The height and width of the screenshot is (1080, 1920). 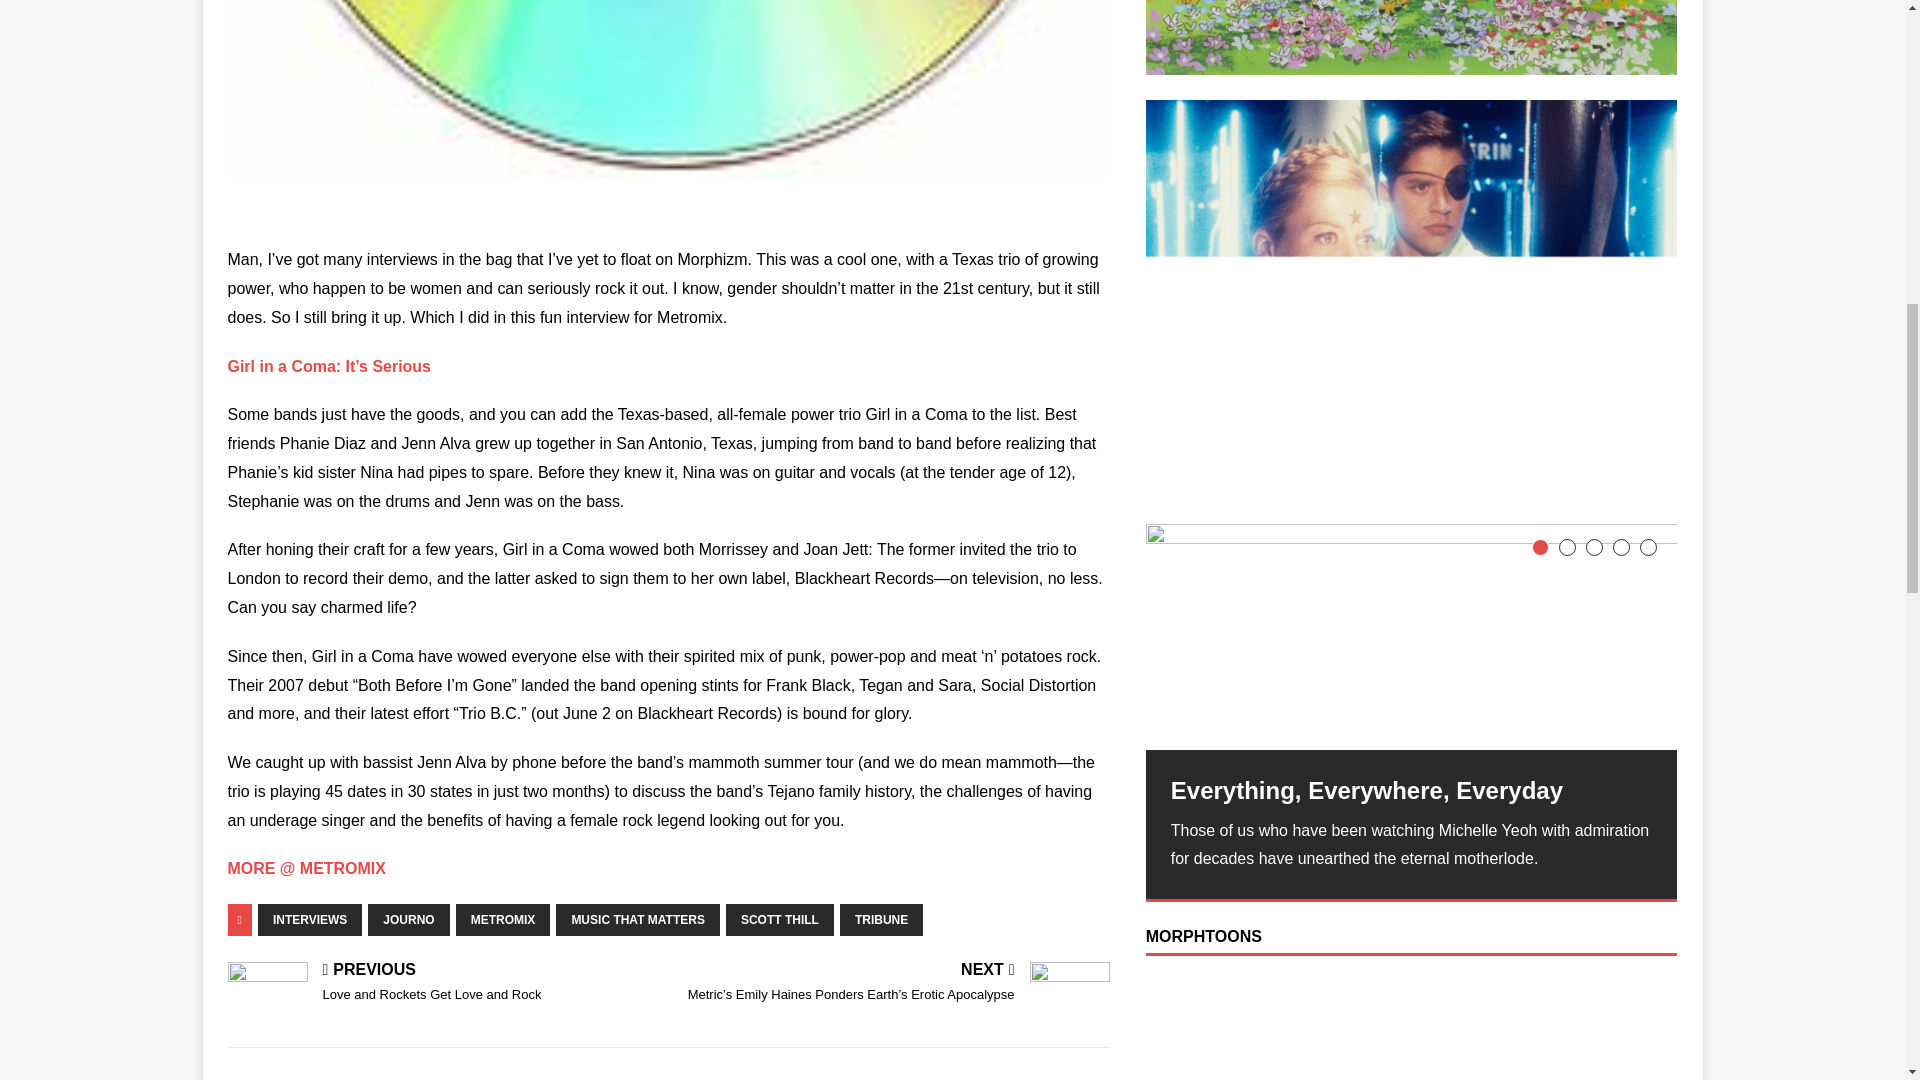 What do you see at coordinates (408, 920) in the screenshot?
I see `JOURNO` at bounding box center [408, 920].